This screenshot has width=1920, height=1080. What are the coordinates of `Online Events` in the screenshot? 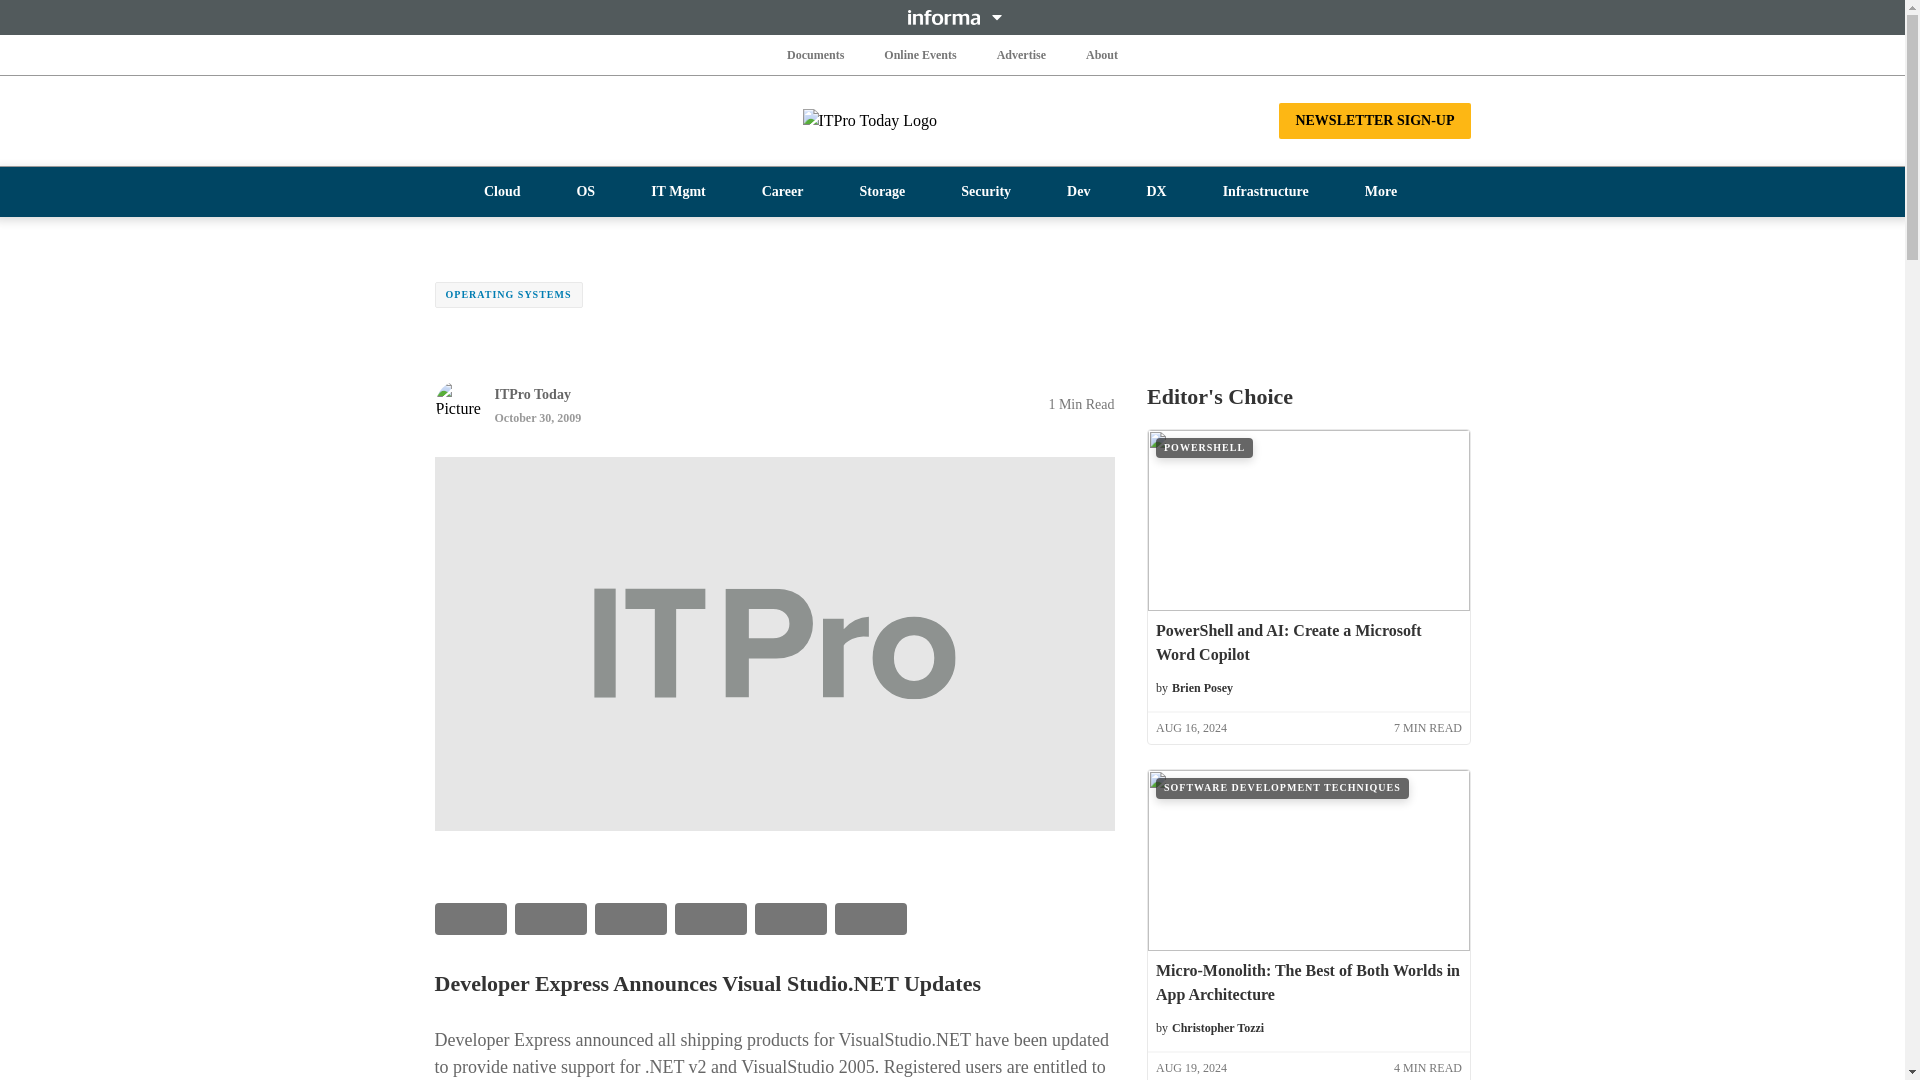 It's located at (920, 54).